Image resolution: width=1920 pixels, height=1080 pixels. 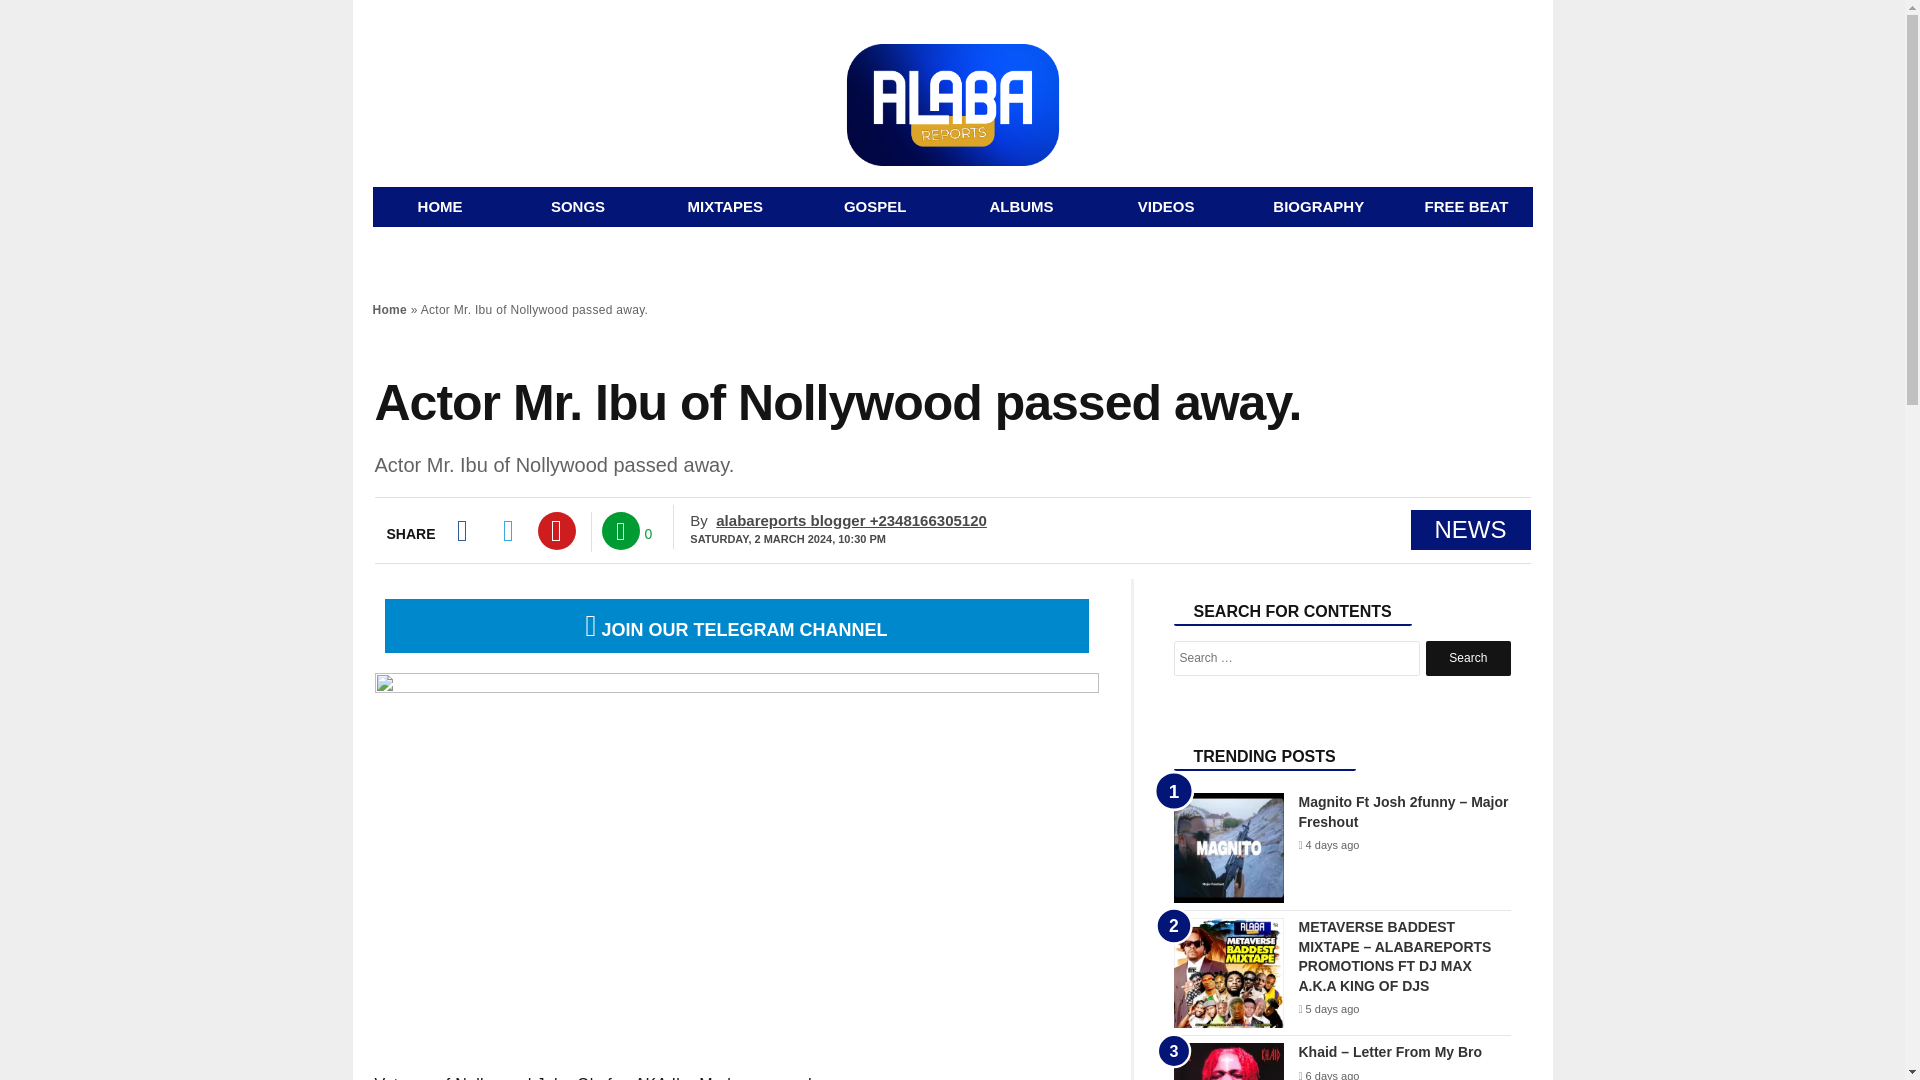 I want to click on Albums, so click(x=1021, y=206).